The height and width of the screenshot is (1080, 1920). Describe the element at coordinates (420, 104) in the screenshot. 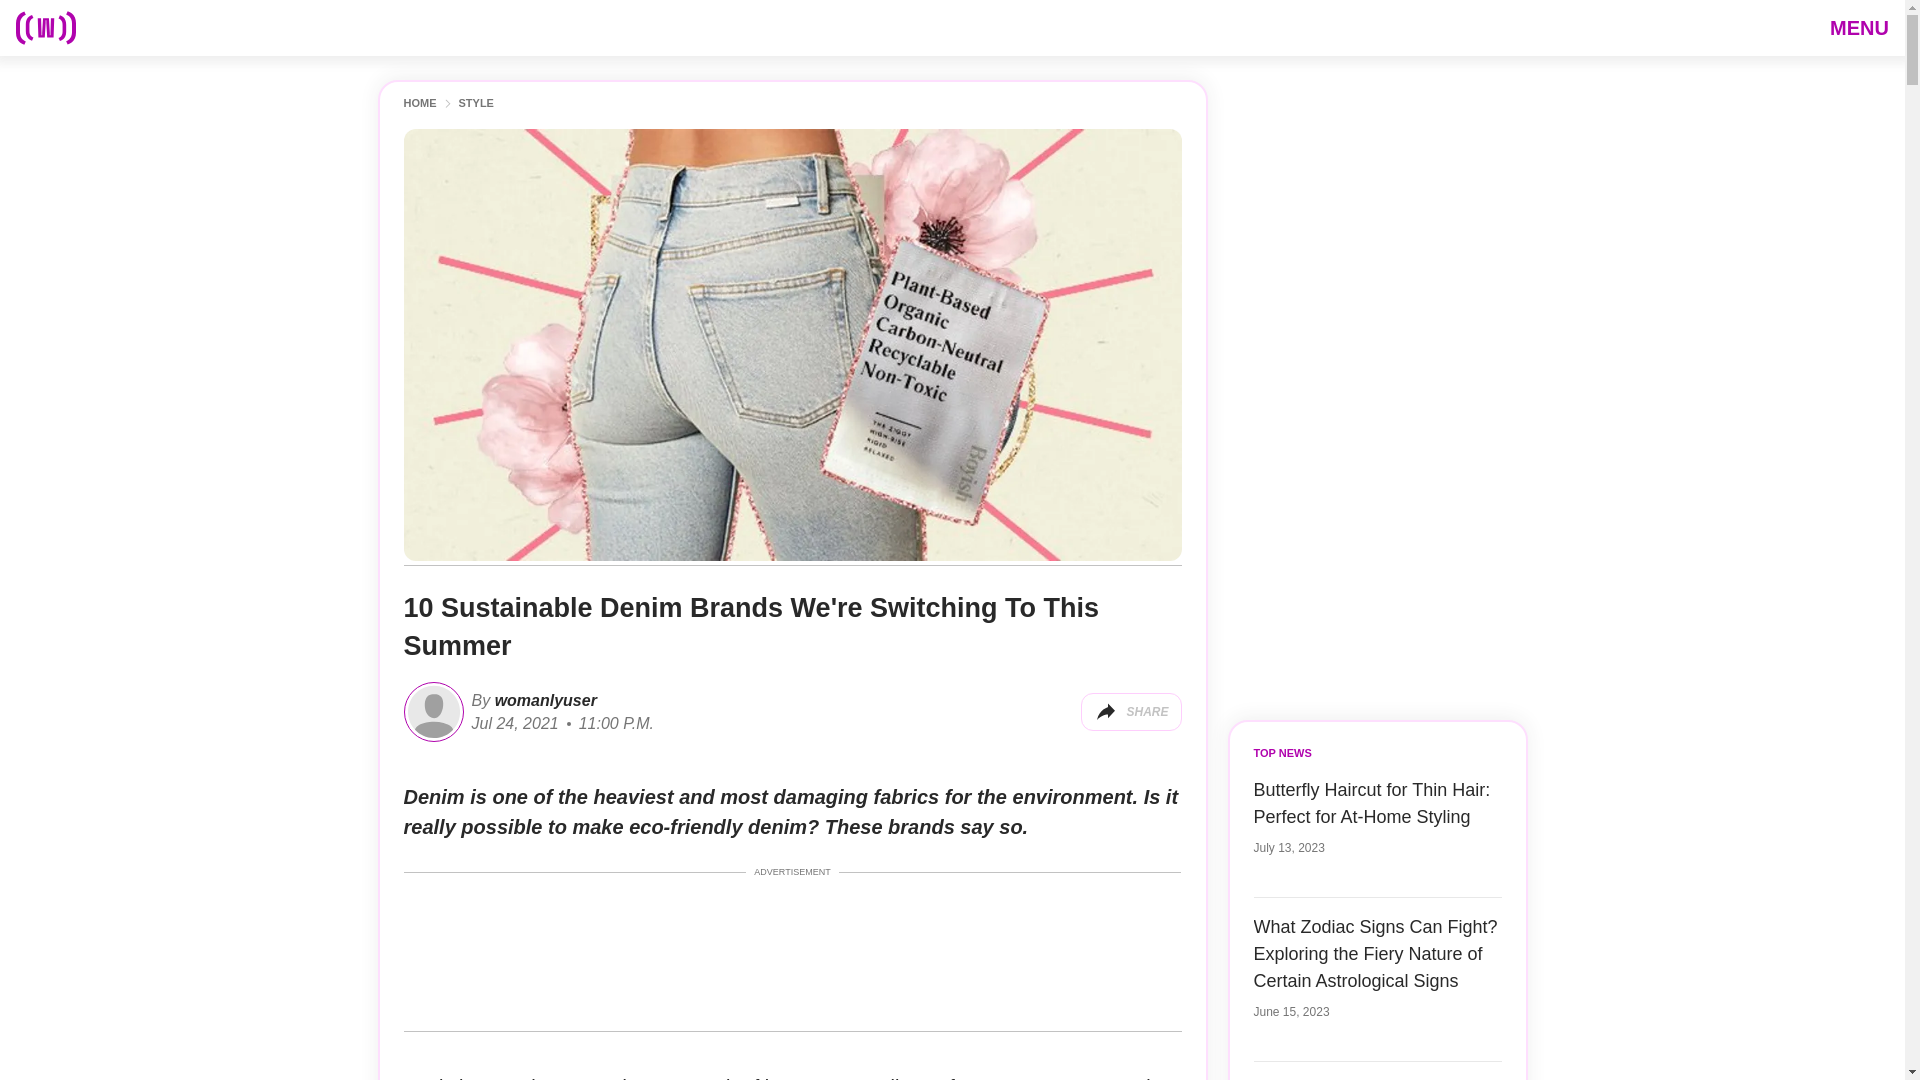

I see `HOME` at that location.